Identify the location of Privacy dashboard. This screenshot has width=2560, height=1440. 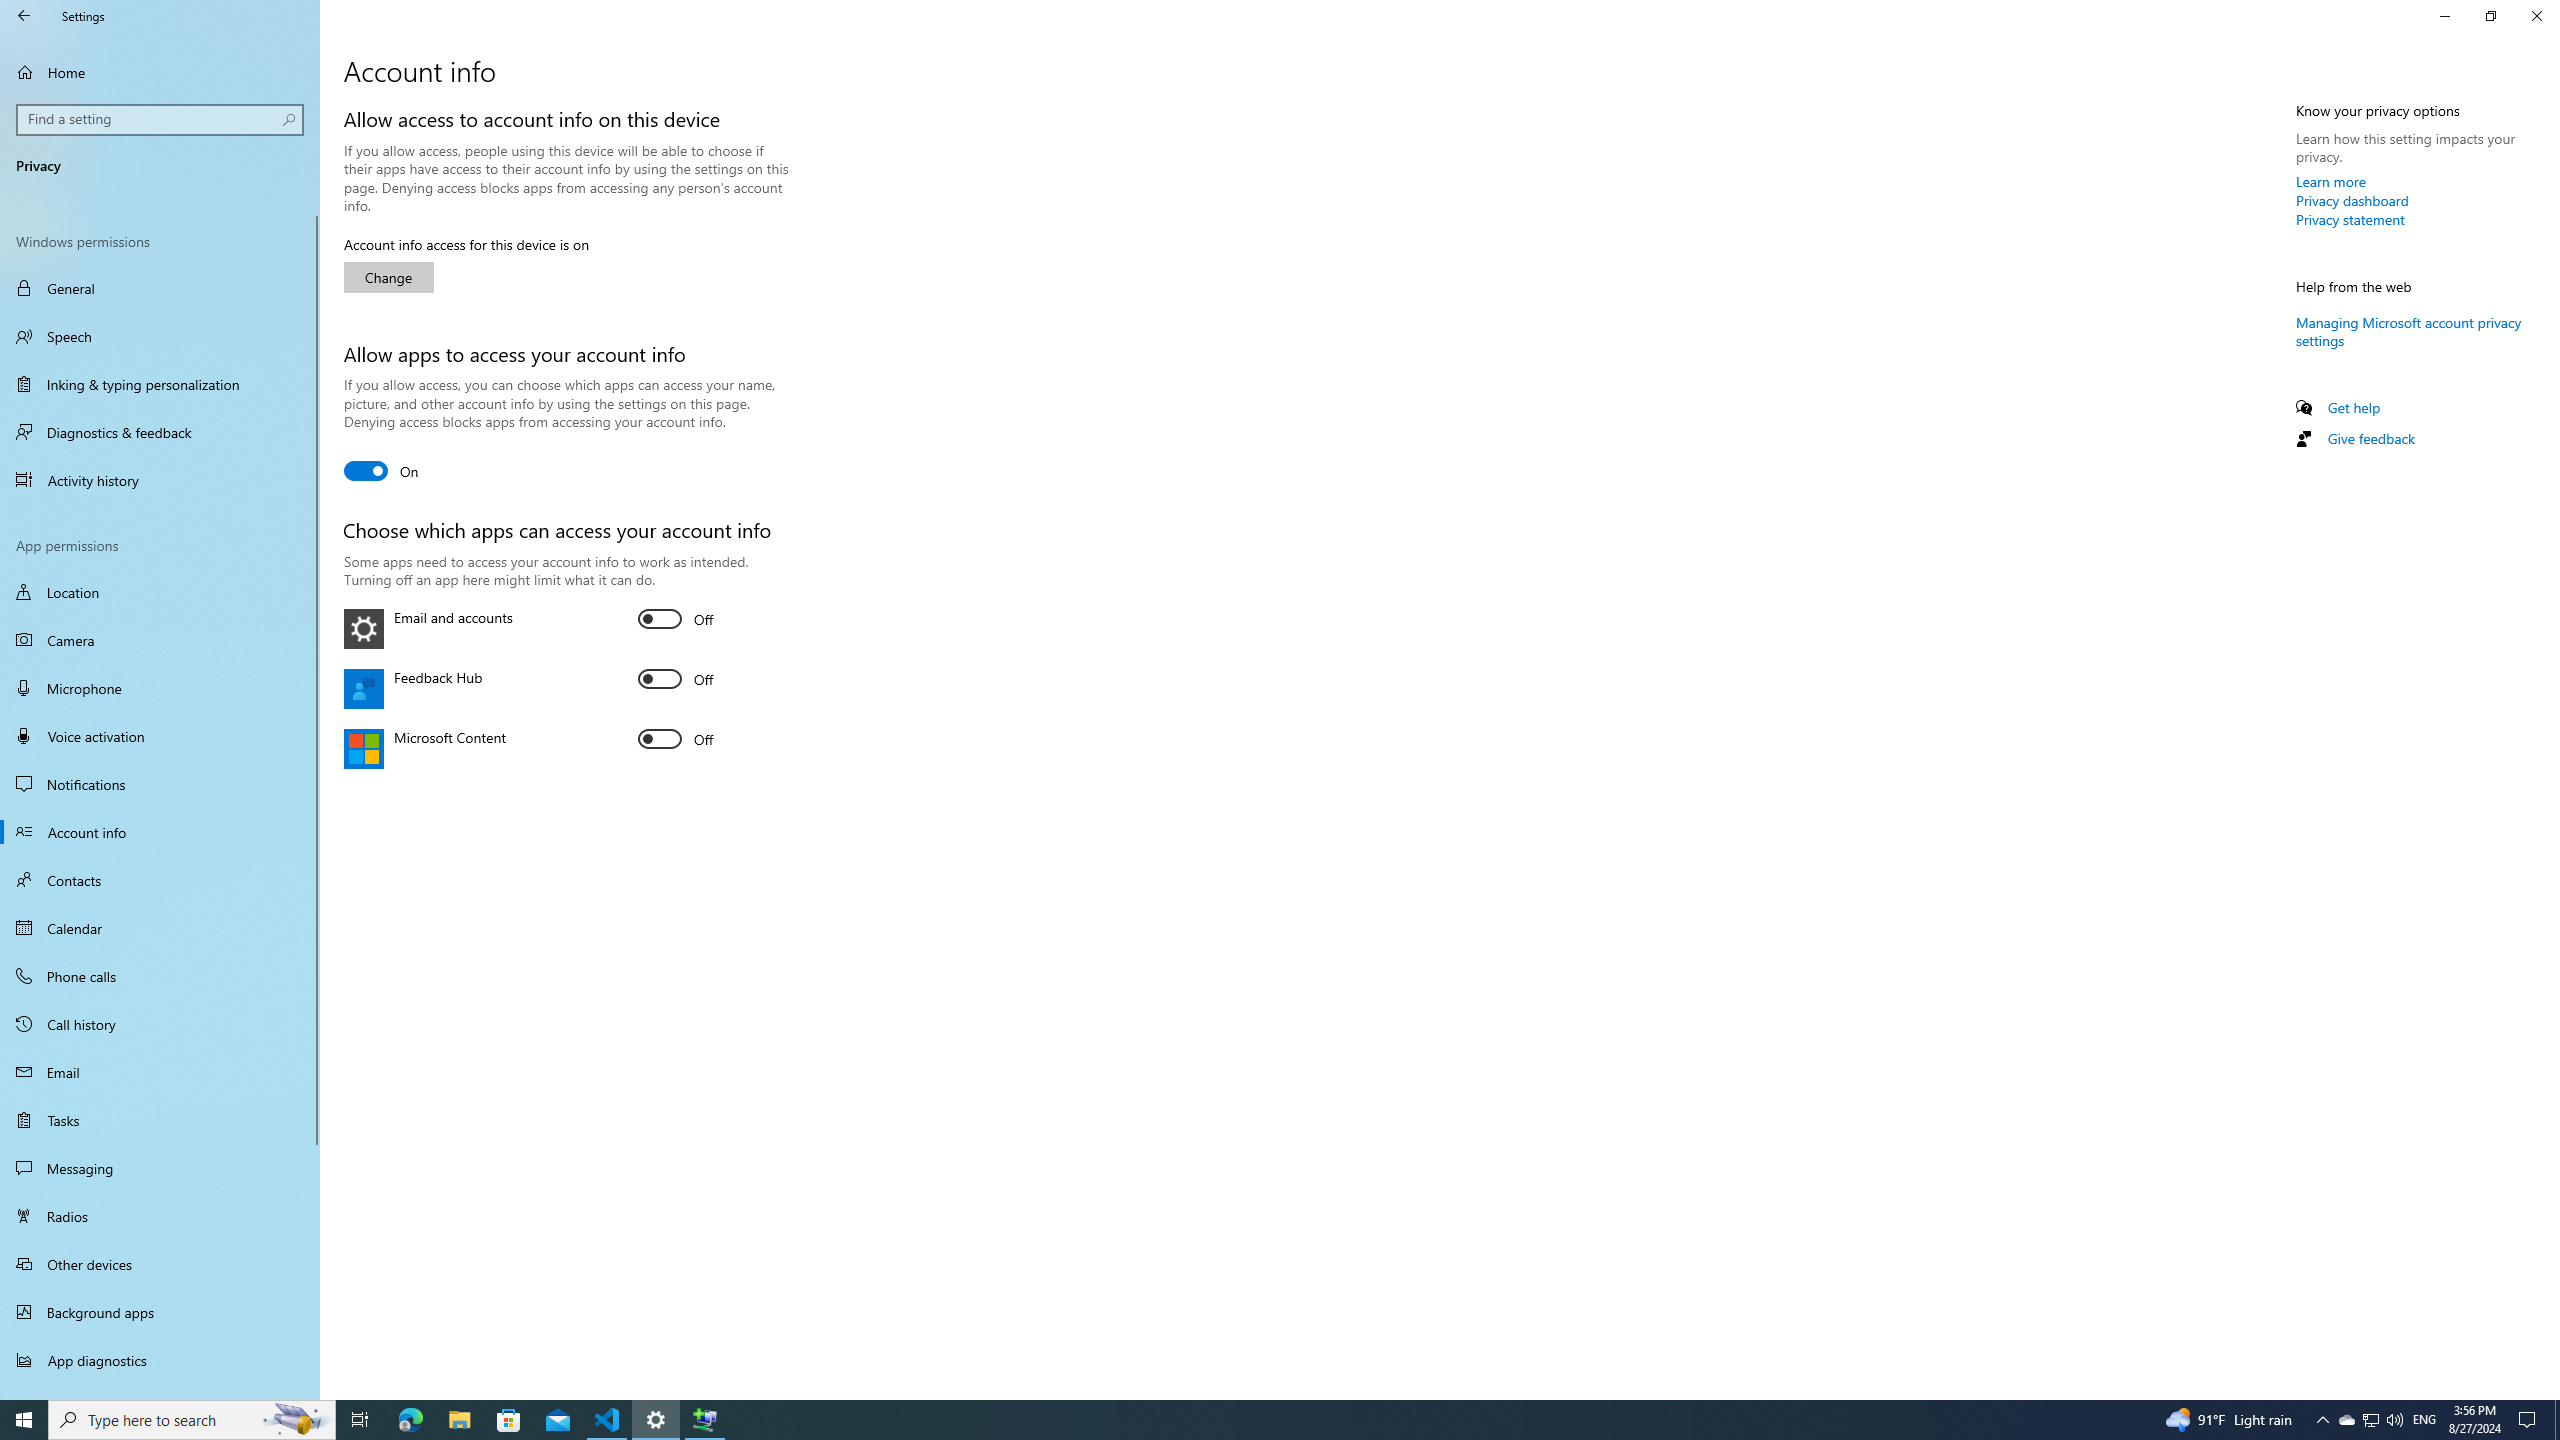
(2352, 200).